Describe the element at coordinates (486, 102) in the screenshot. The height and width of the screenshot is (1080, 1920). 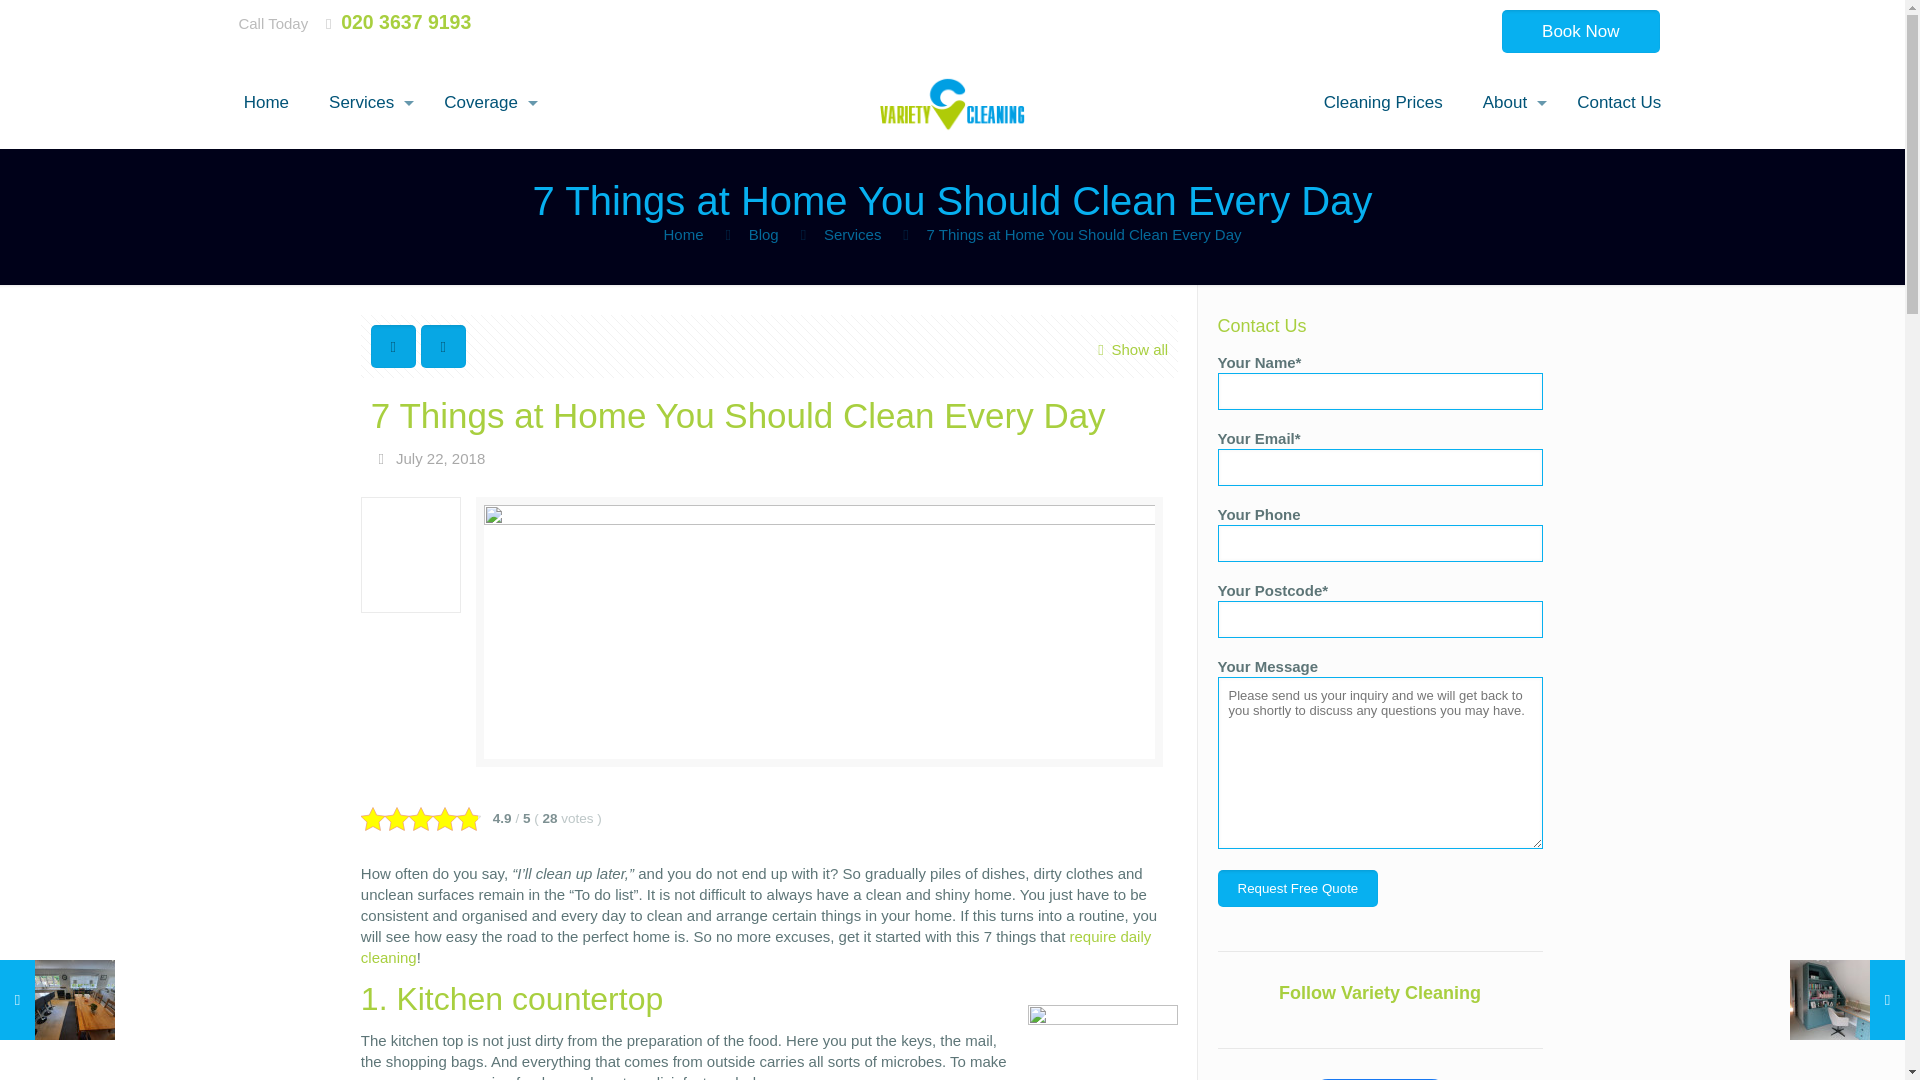
I see `Coverage` at that location.